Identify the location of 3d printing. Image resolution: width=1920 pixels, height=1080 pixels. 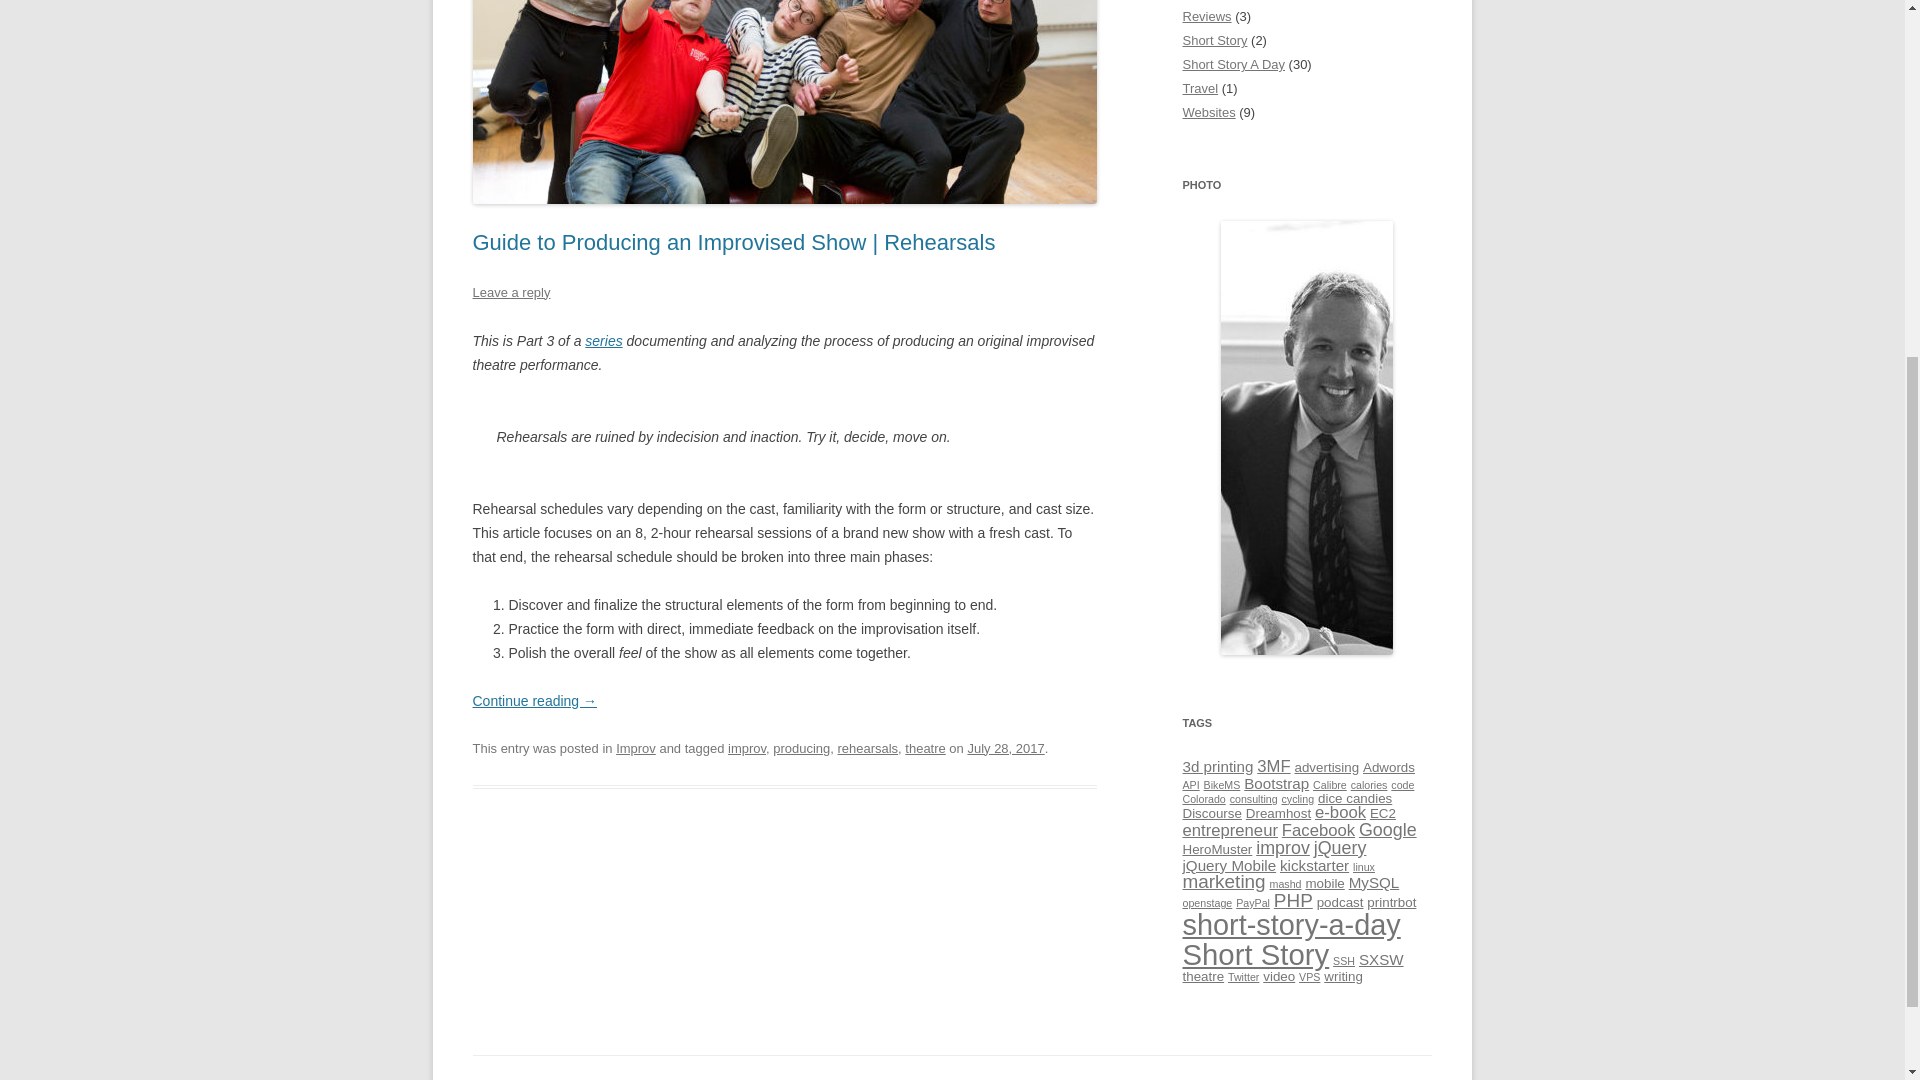
(1218, 766).